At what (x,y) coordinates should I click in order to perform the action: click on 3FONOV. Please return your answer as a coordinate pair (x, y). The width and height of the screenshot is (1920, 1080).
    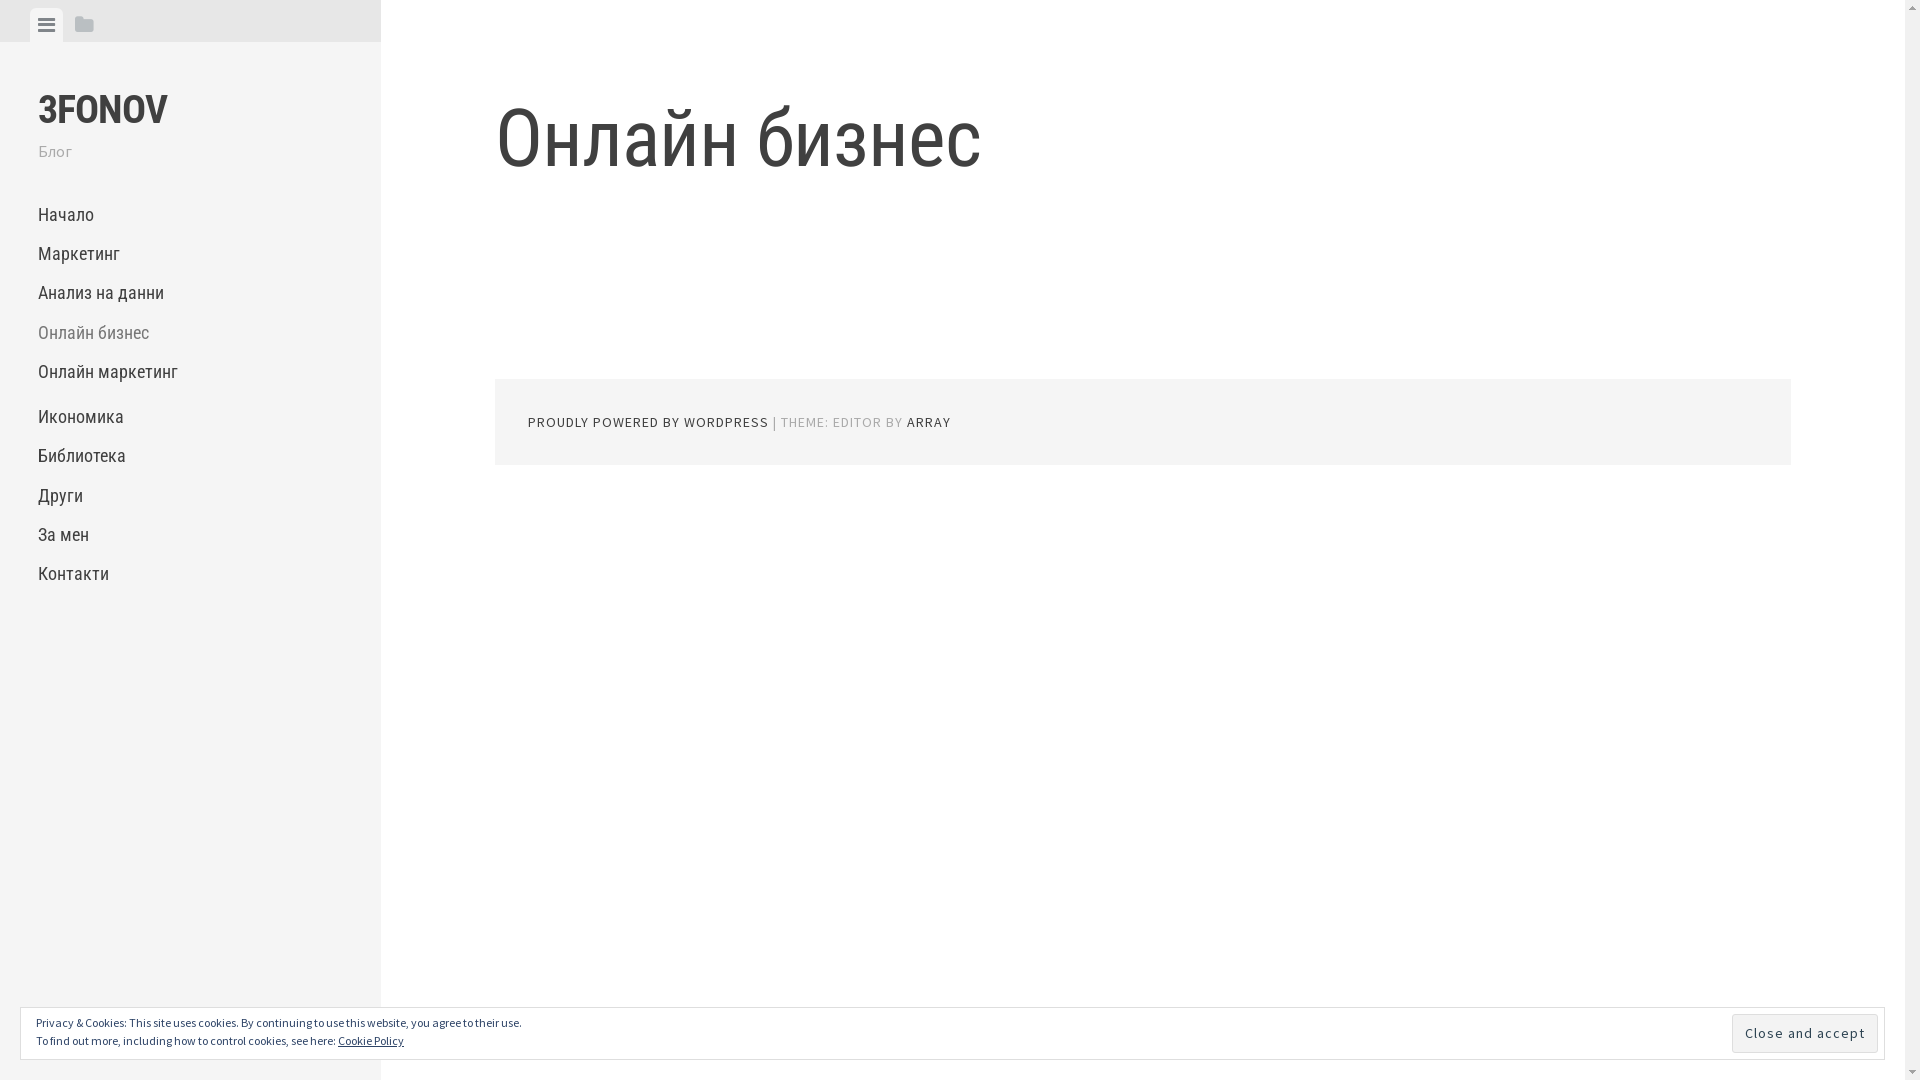
    Looking at the image, I should click on (102, 110).